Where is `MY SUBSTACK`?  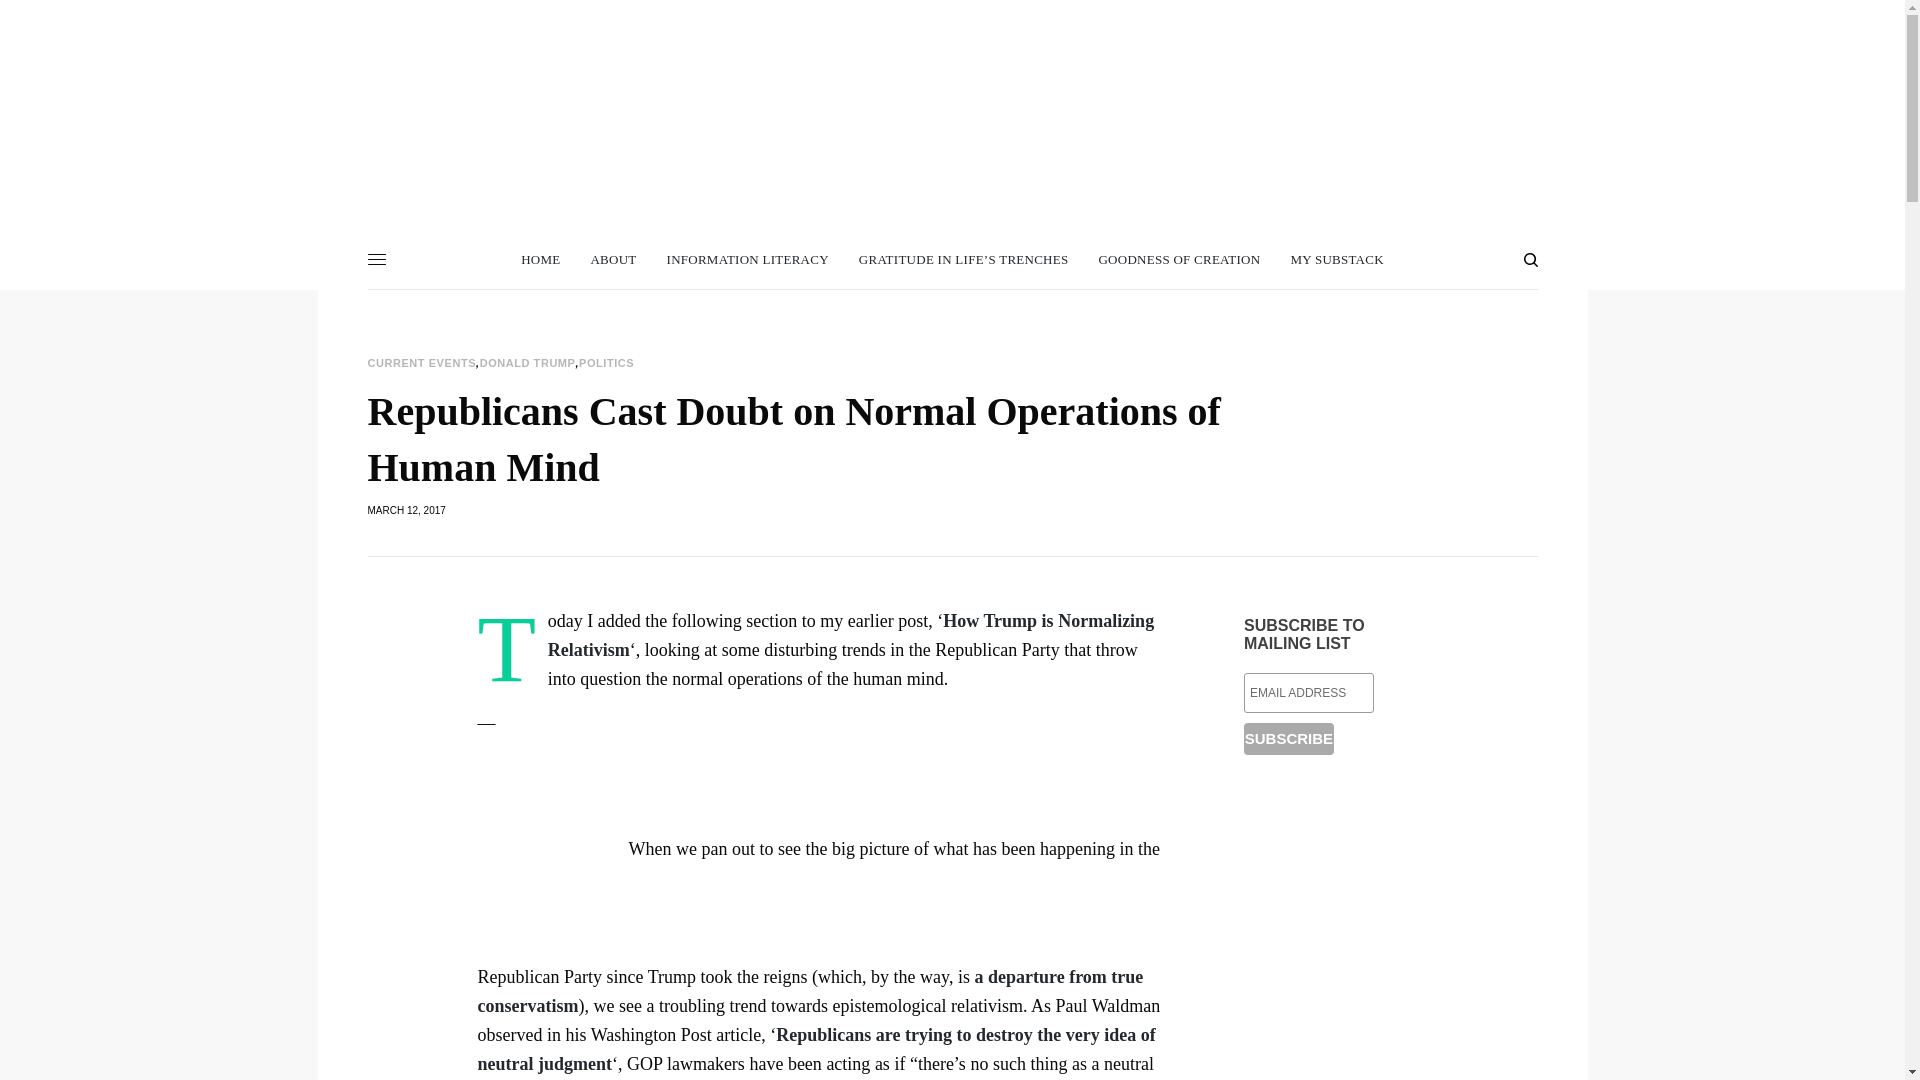
MY SUBSTACK is located at coordinates (1336, 260).